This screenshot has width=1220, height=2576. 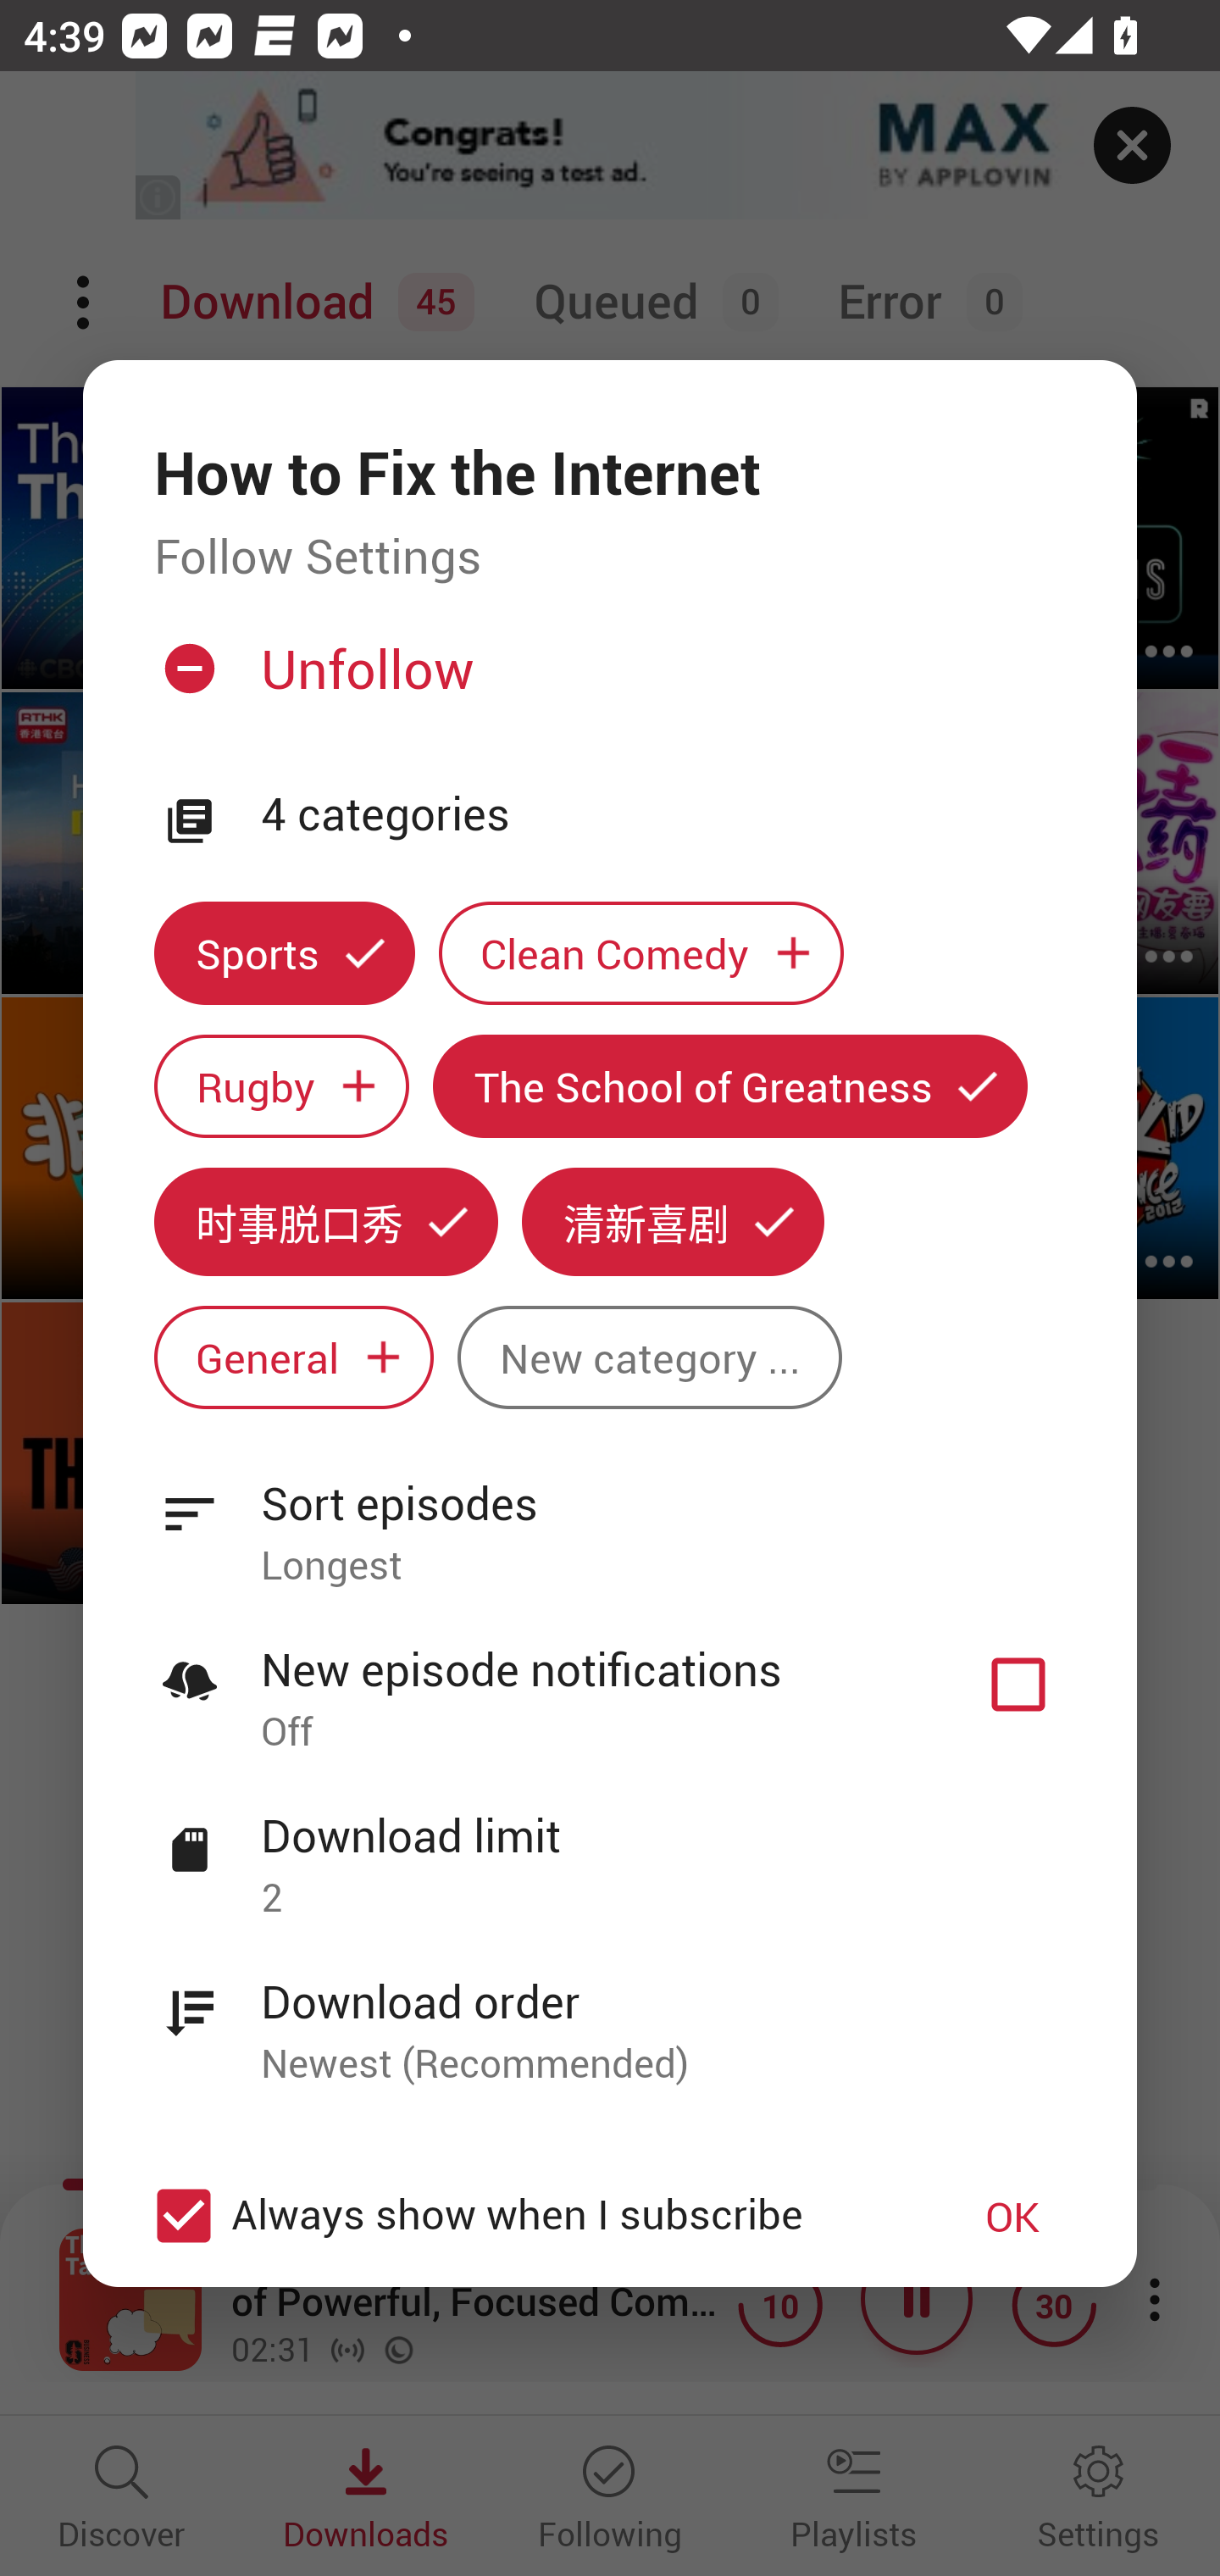 I want to click on 4 categories, so click(x=663, y=815).